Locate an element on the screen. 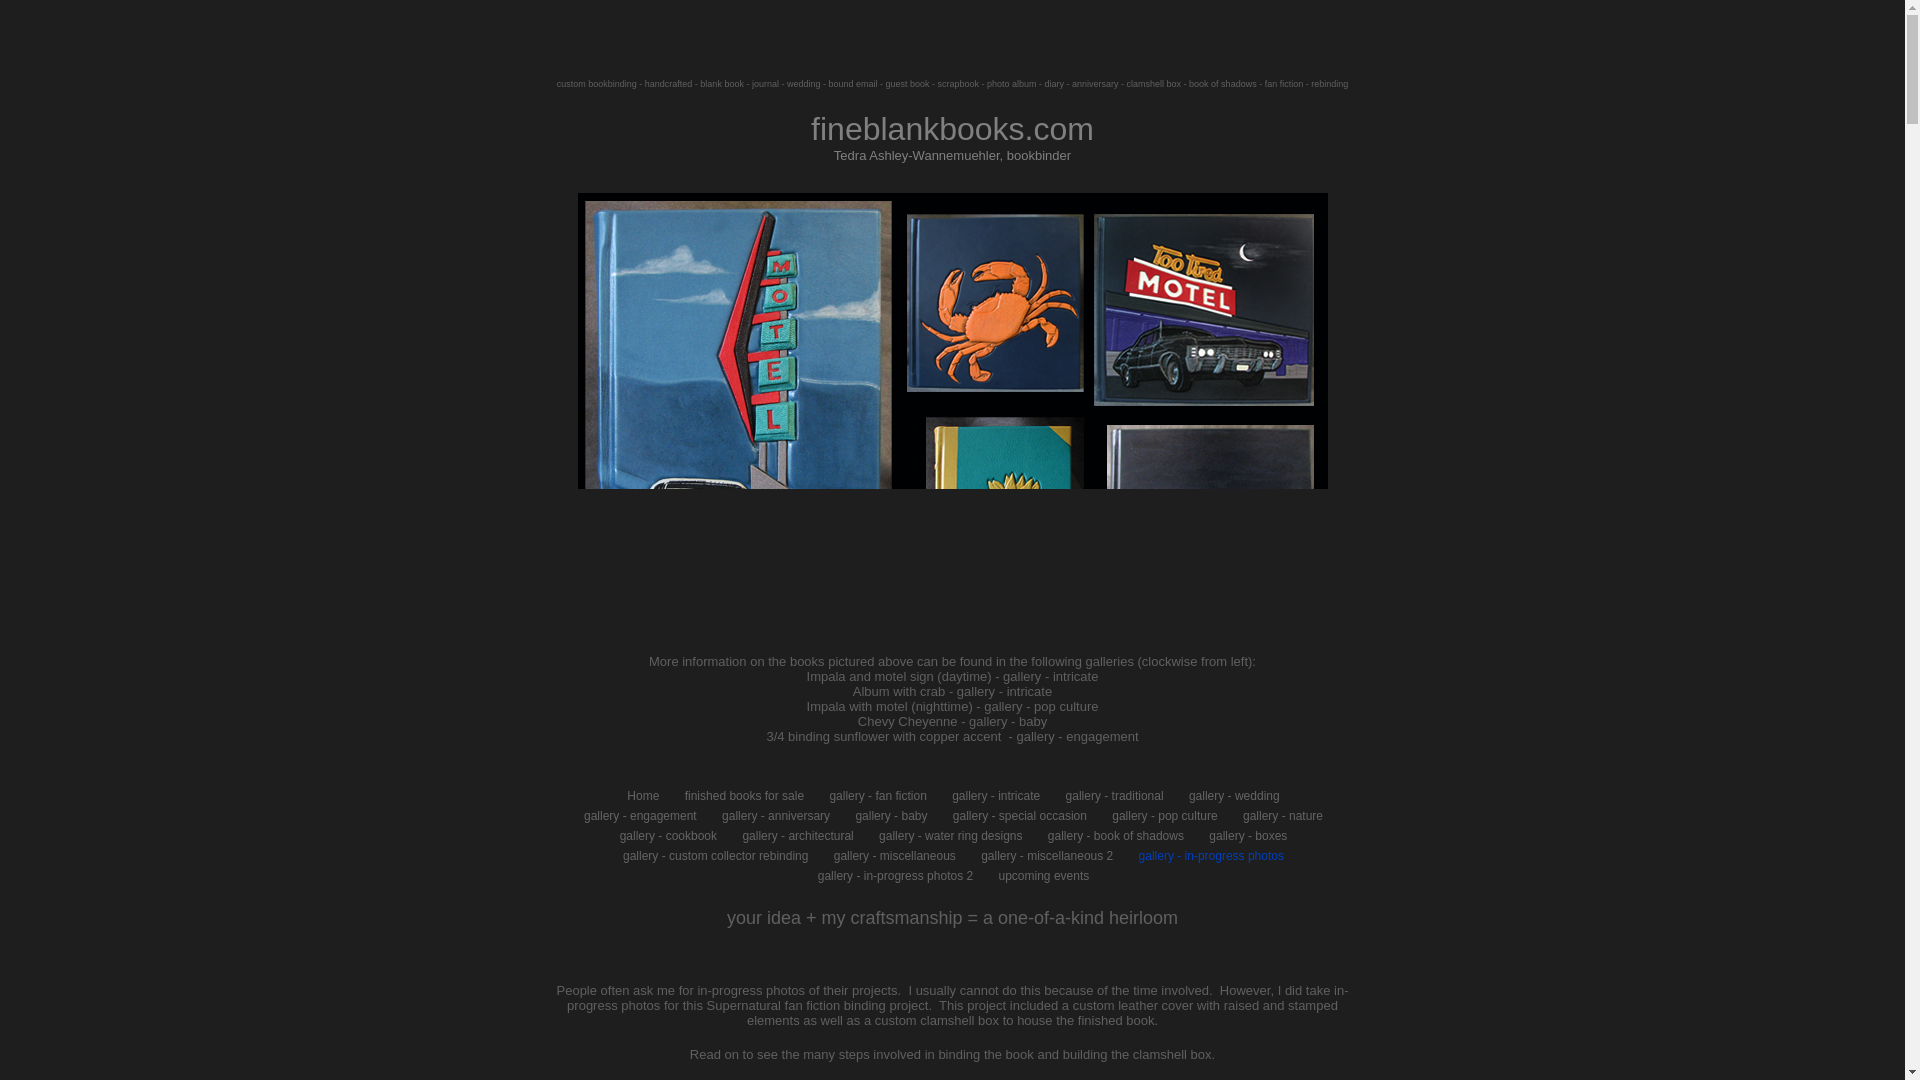  gallery - miscellaneous 2 is located at coordinates (1047, 856).